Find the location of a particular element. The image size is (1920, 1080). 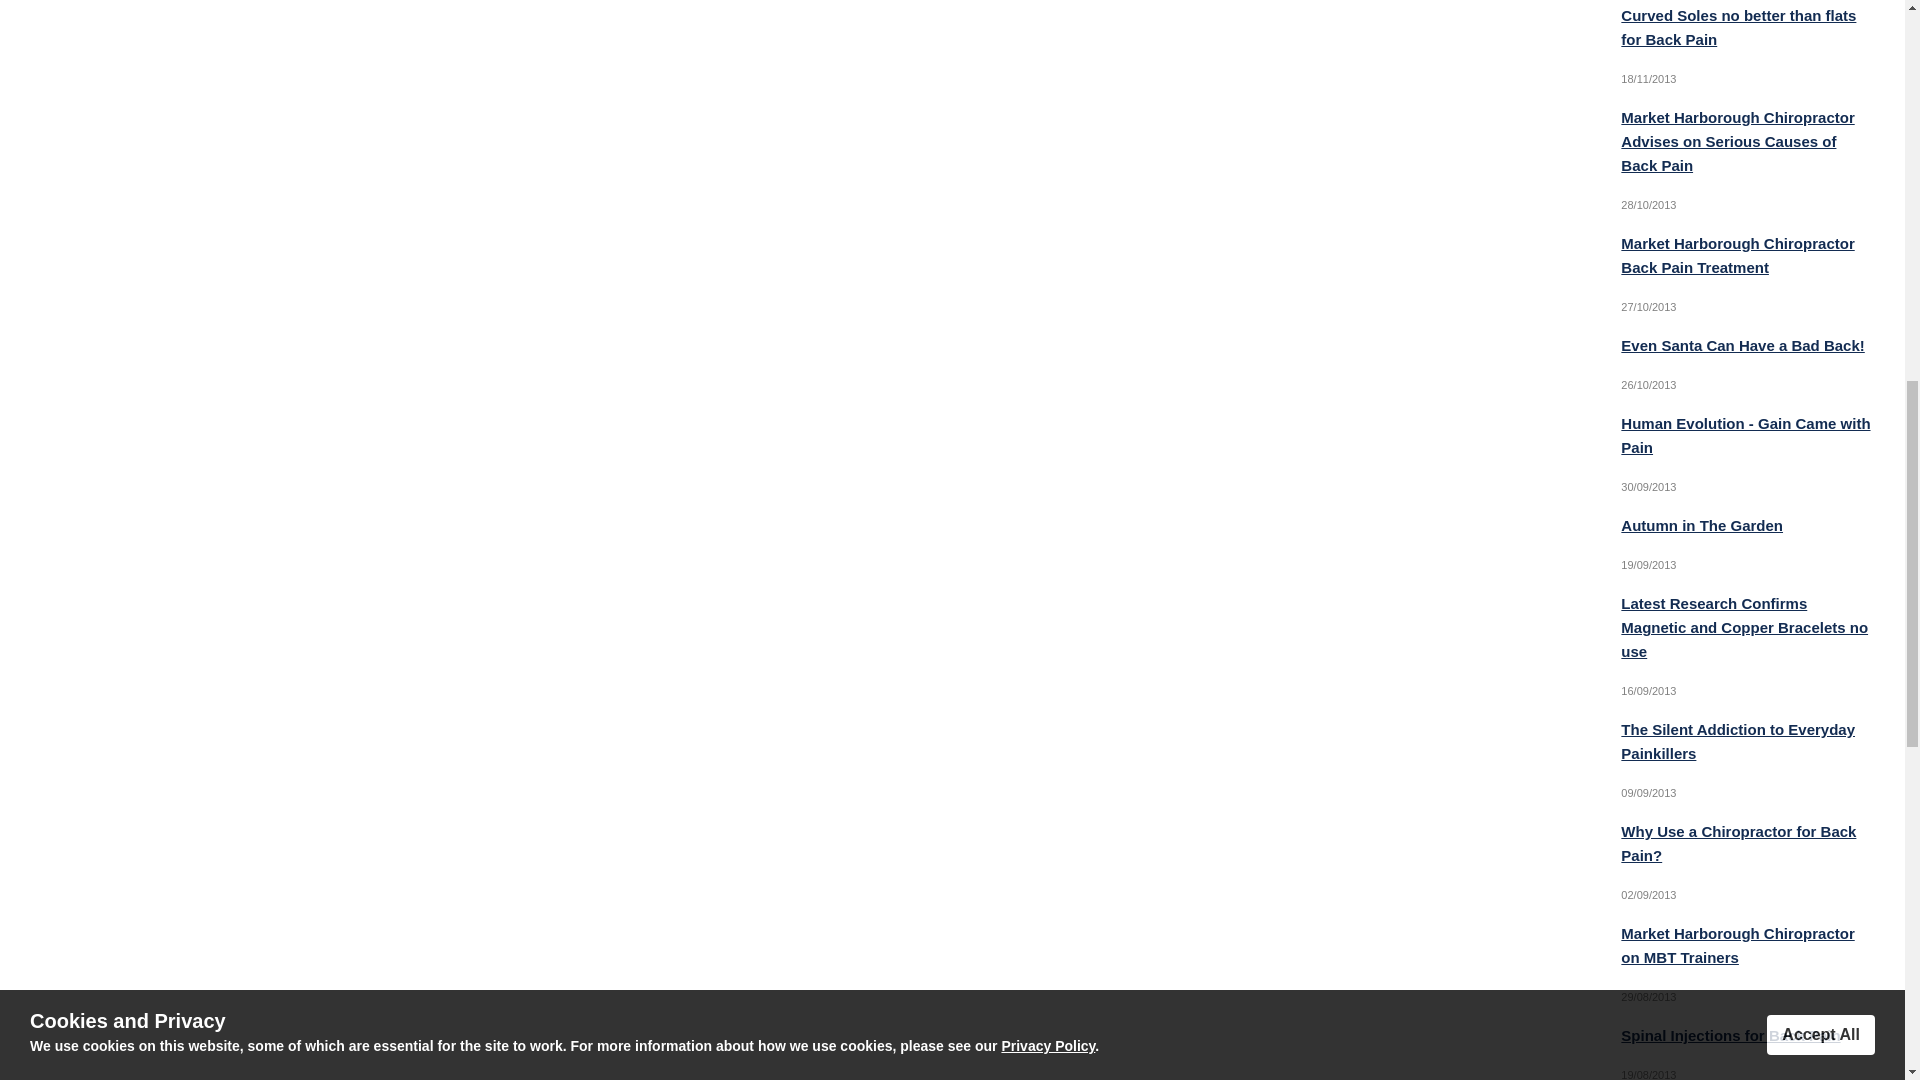

The Silent Addiction to Everyday Painkillers is located at coordinates (1737, 742).